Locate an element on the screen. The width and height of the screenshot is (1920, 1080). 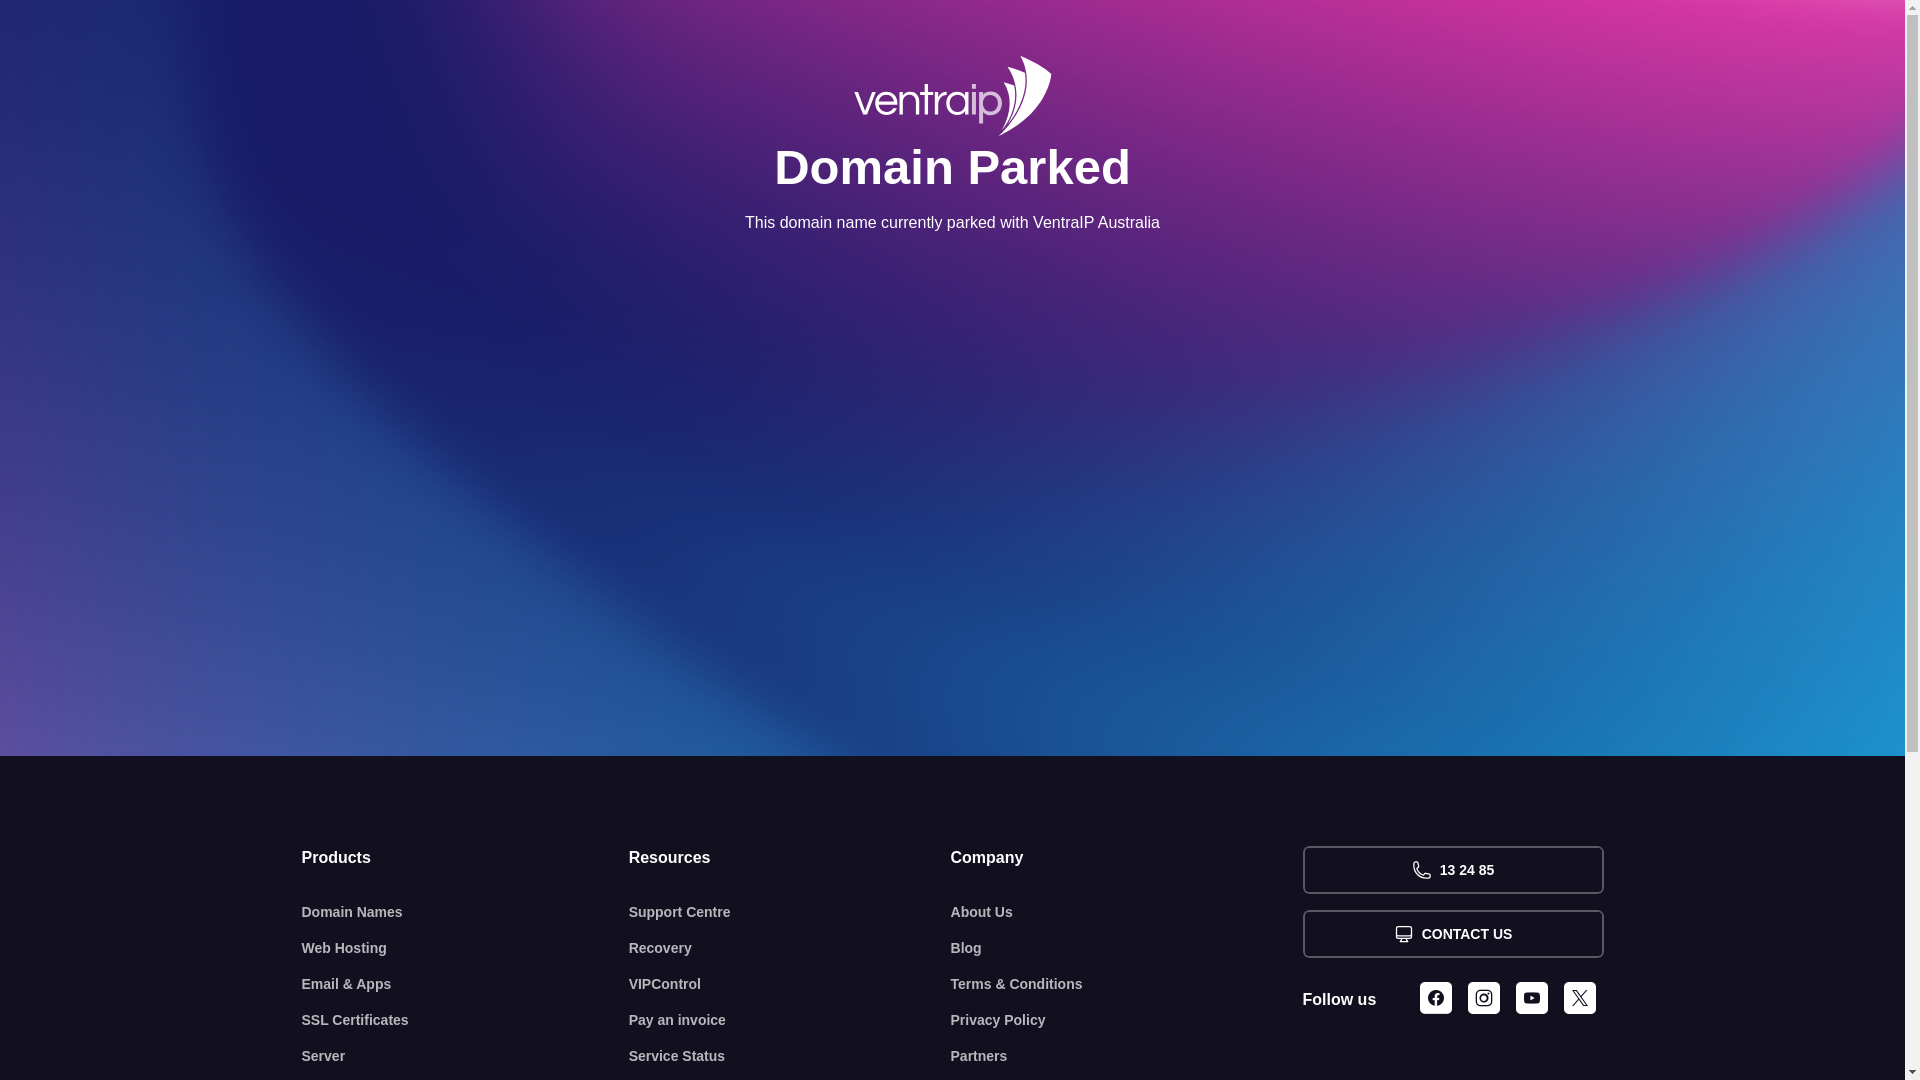
Web Hosting is located at coordinates (466, 948).